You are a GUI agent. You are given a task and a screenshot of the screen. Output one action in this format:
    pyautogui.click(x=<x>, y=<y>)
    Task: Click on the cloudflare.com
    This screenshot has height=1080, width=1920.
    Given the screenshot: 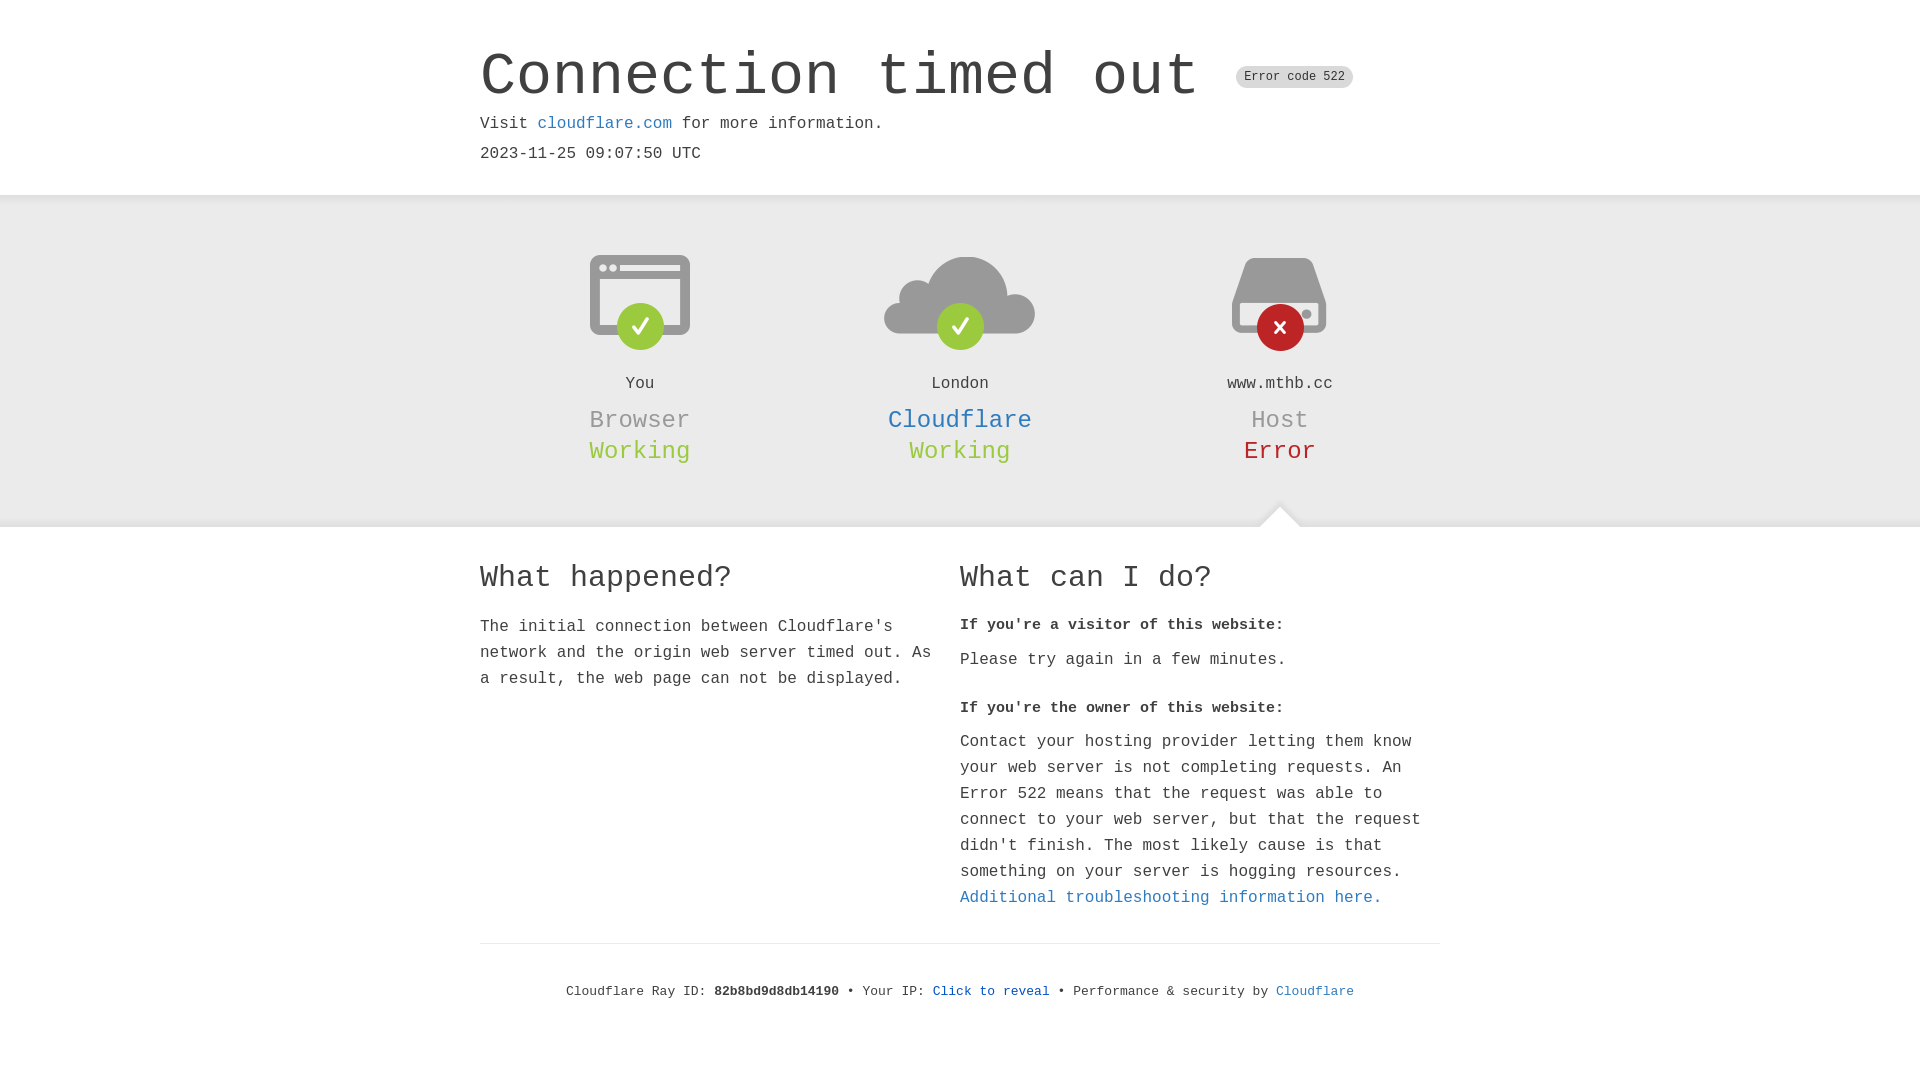 What is the action you would take?
    pyautogui.click(x=605, y=124)
    